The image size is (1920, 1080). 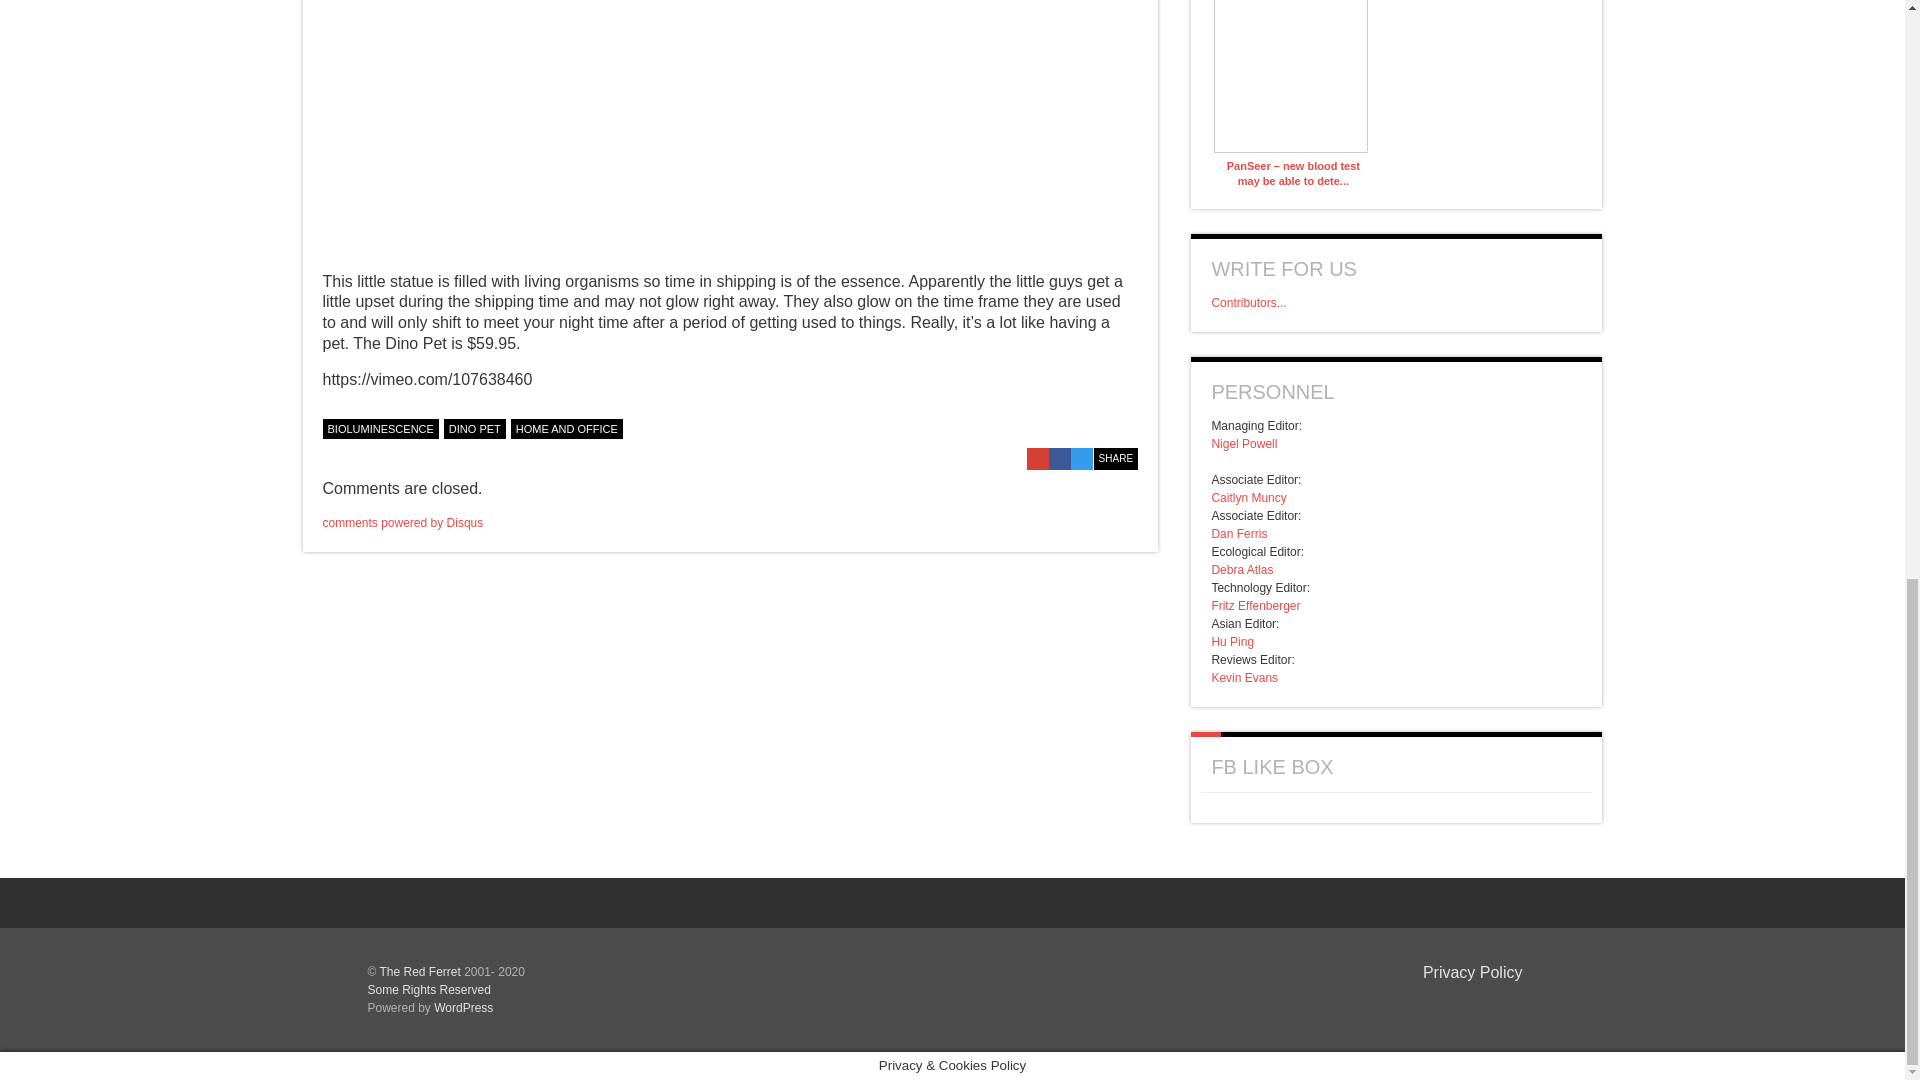 What do you see at coordinates (474, 428) in the screenshot?
I see `DINO PET` at bounding box center [474, 428].